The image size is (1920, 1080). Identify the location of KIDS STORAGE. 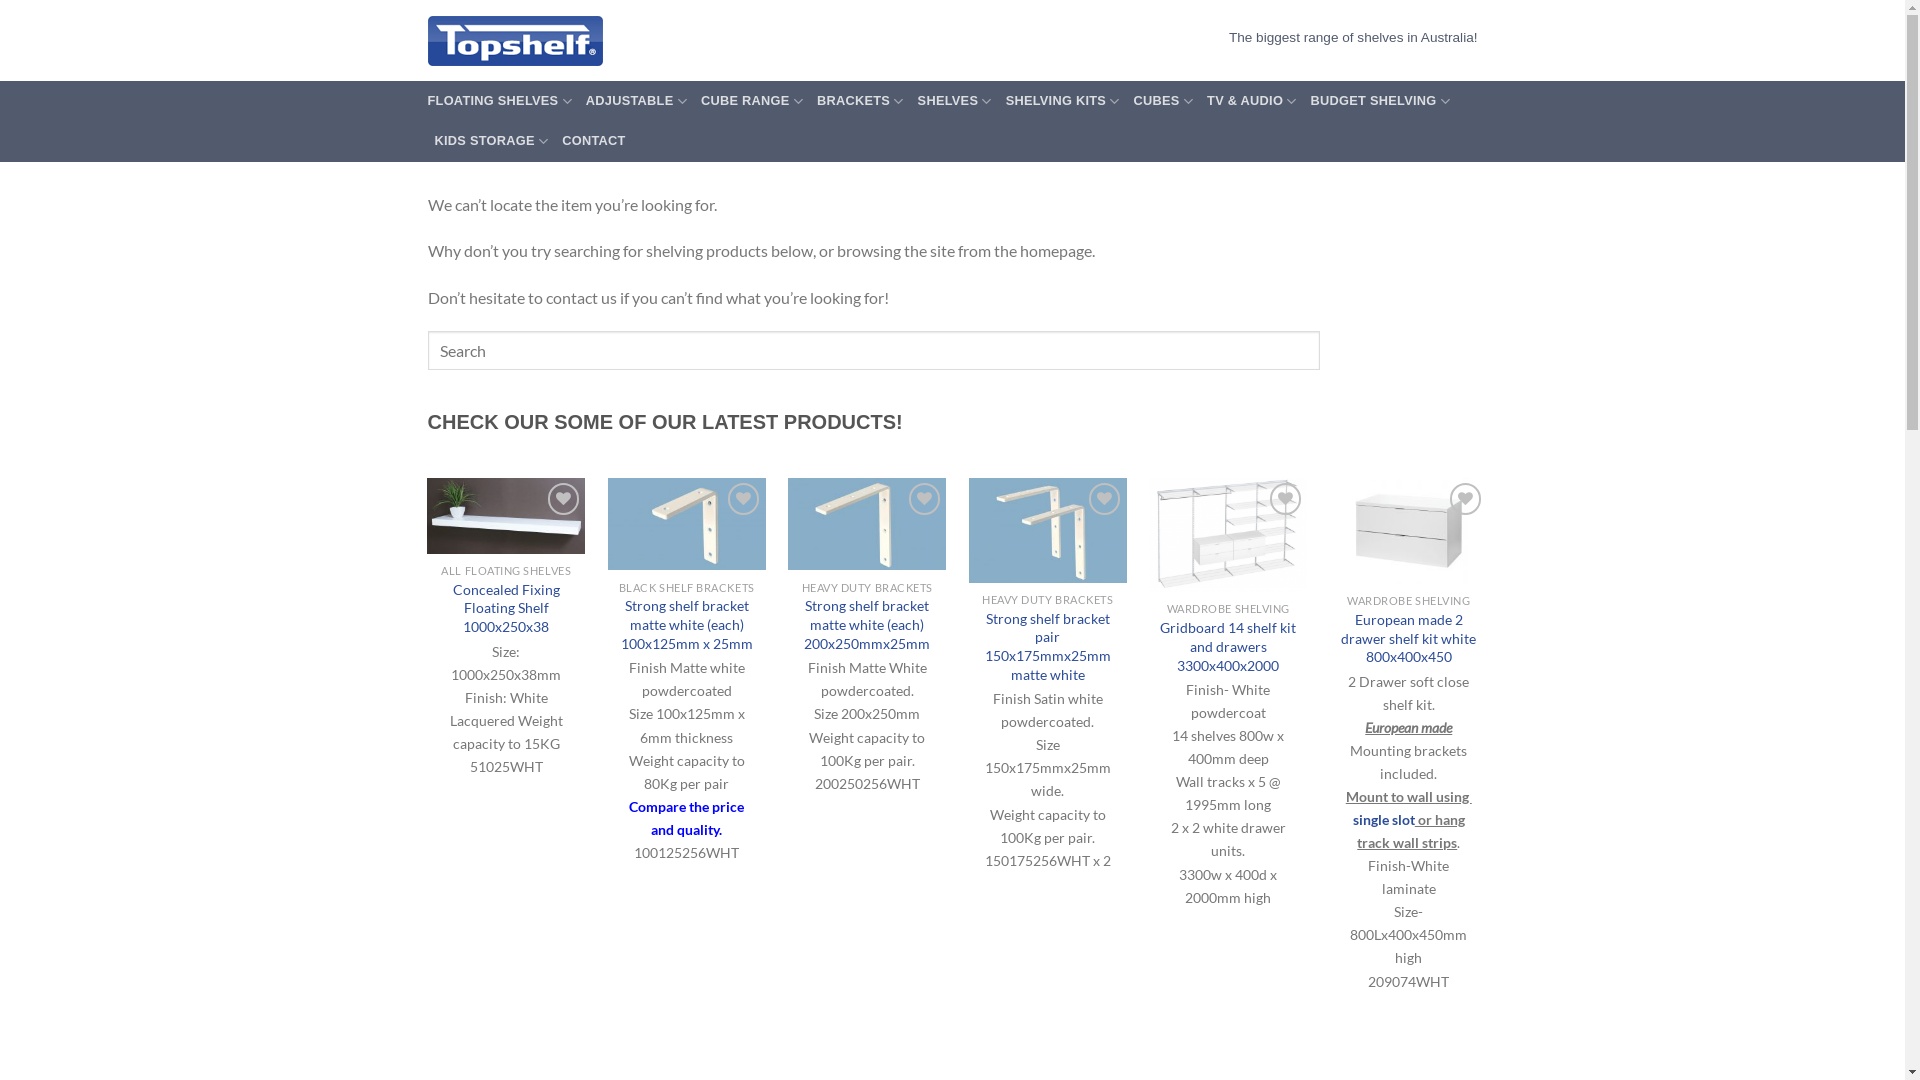
(491, 141).